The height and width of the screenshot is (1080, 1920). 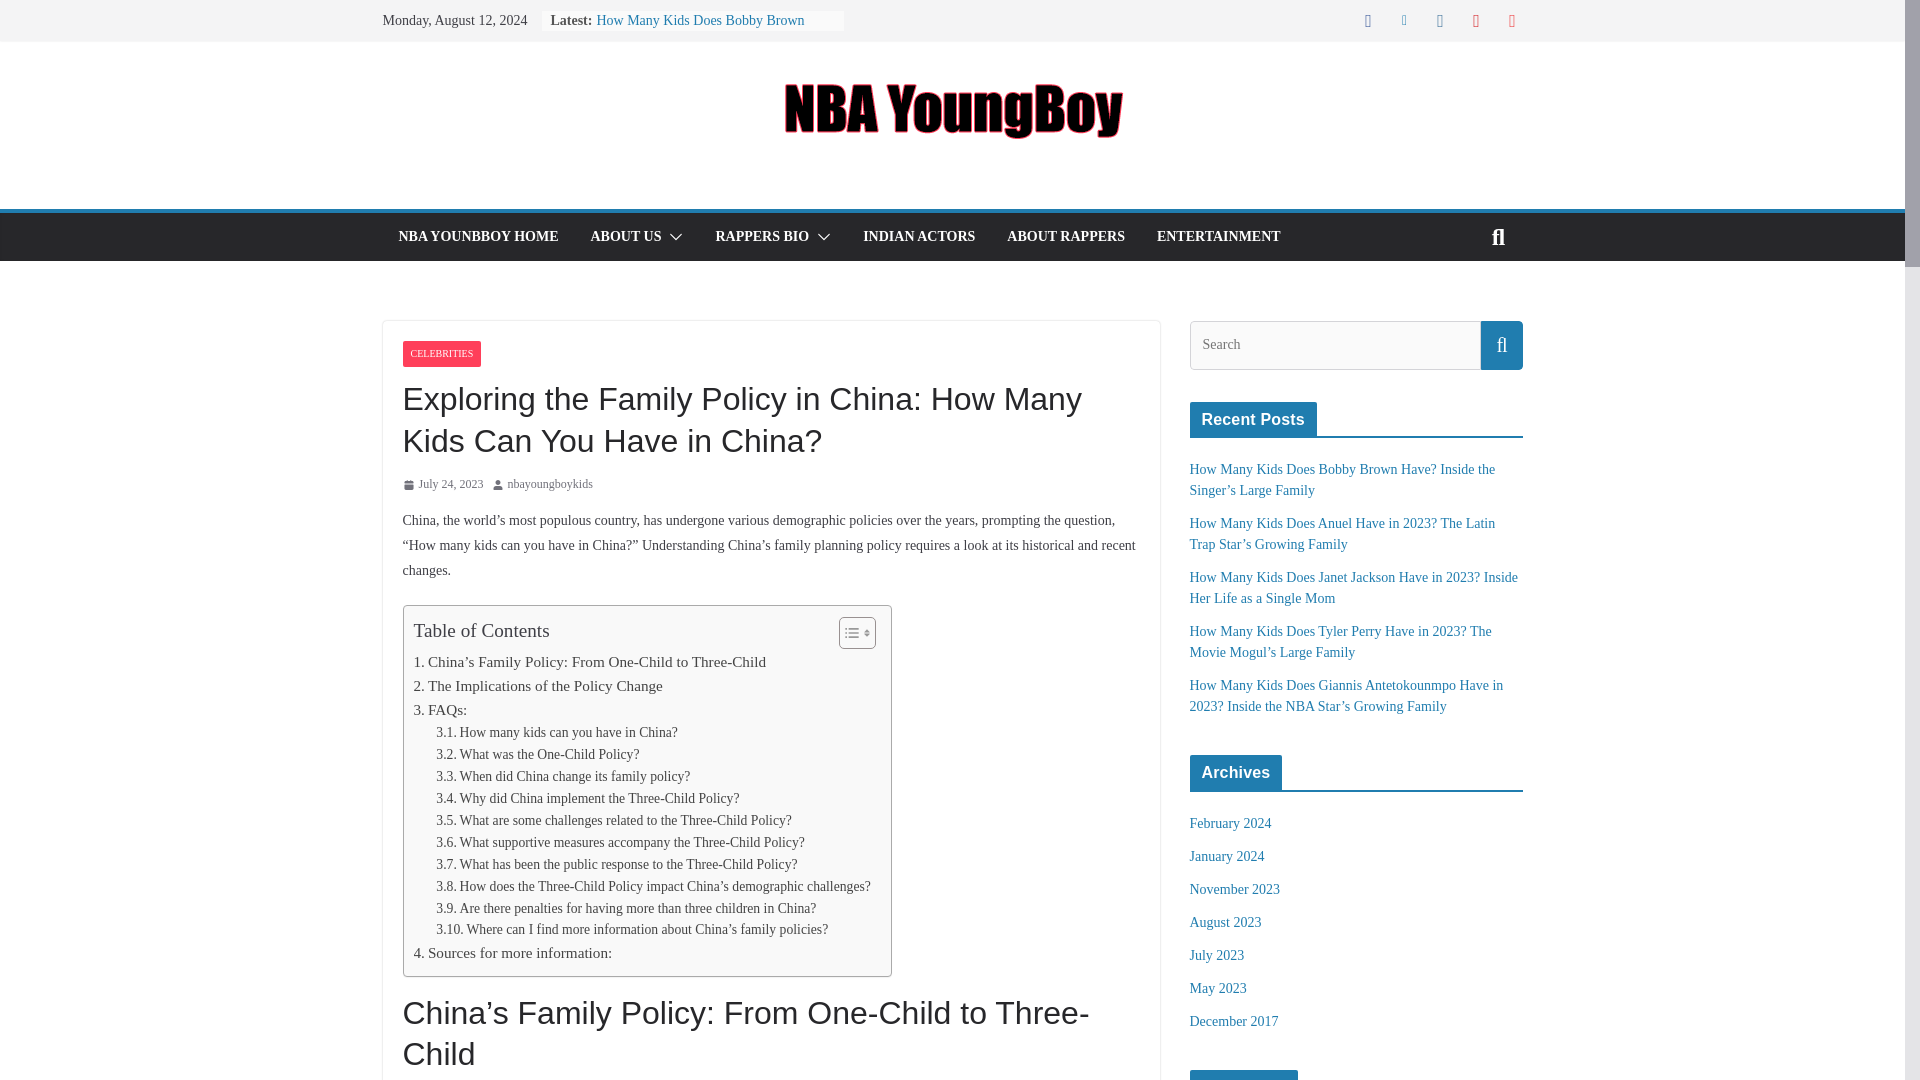 What do you see at coordinates (761, 236) in the screenshot?
I see `RAPPERS BIO` at bounding box center [761, 236].